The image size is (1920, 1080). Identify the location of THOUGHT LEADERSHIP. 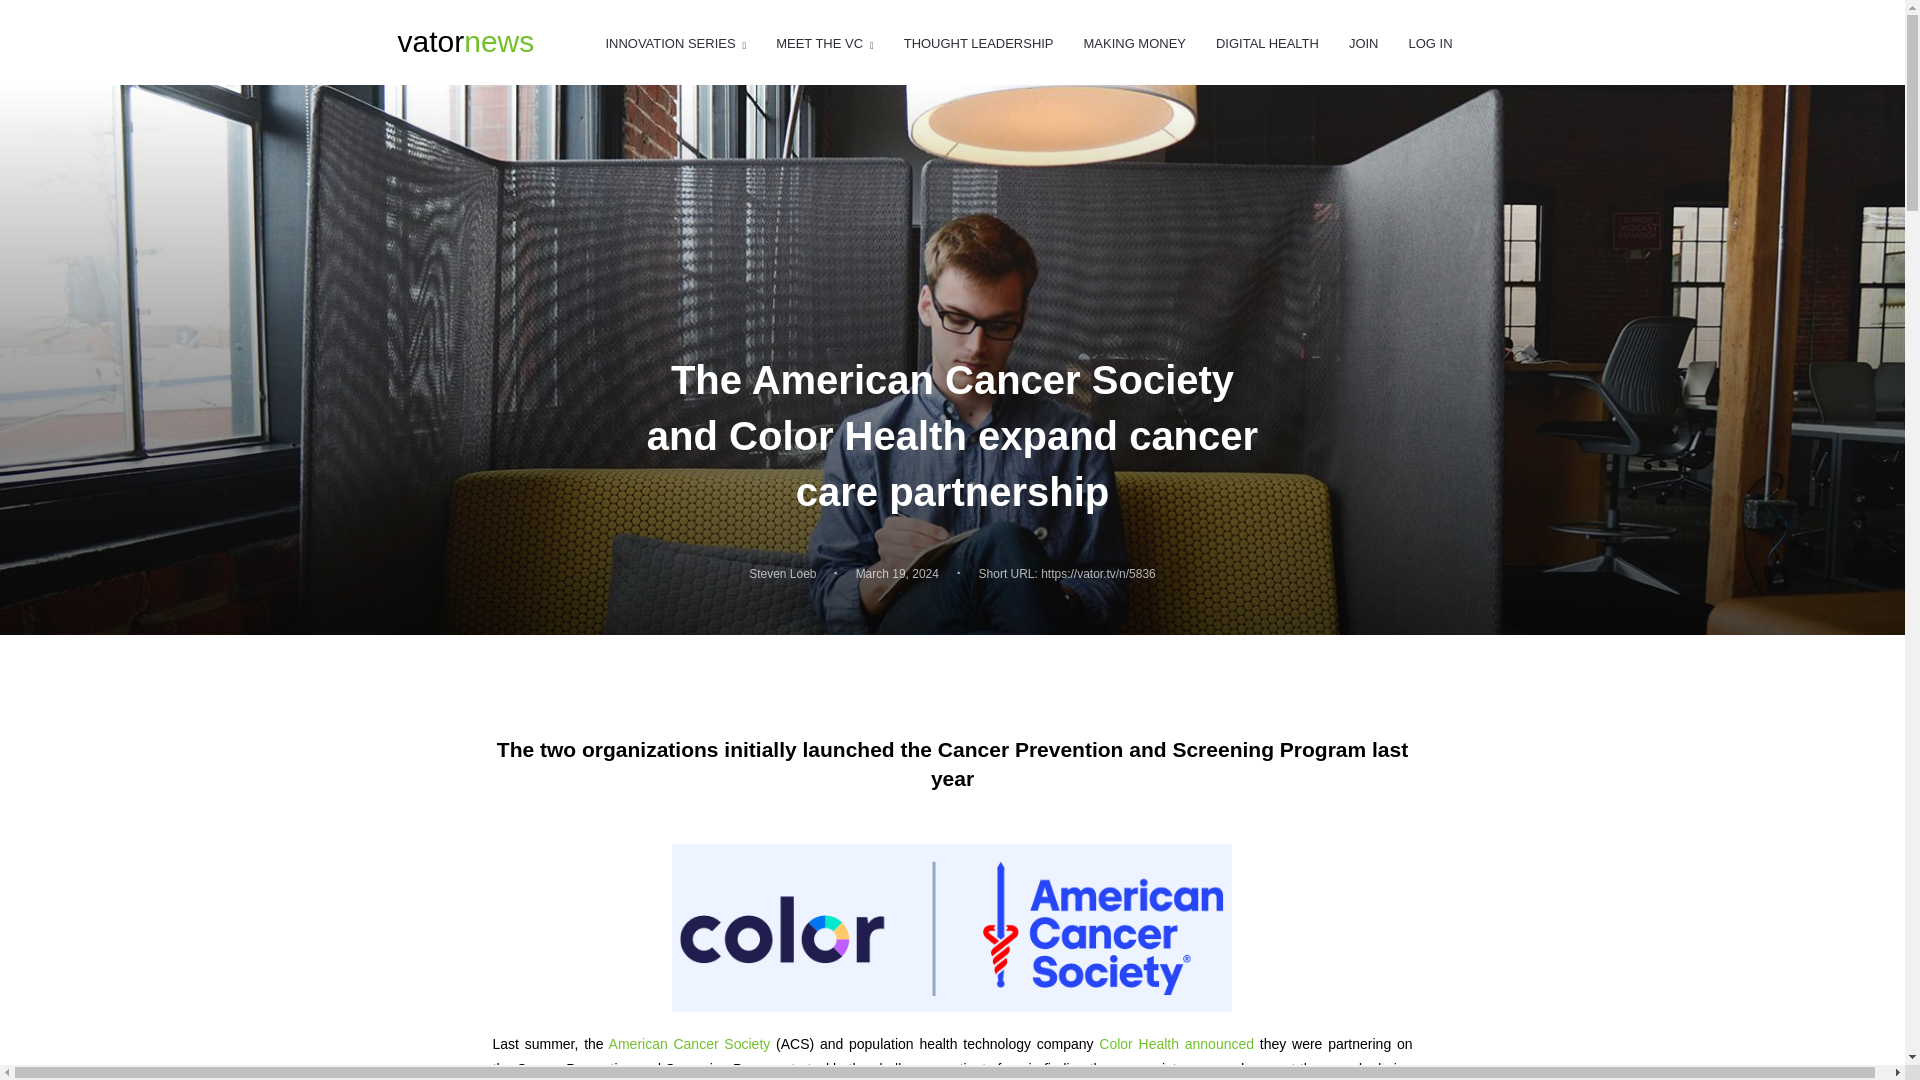
(979, 44).